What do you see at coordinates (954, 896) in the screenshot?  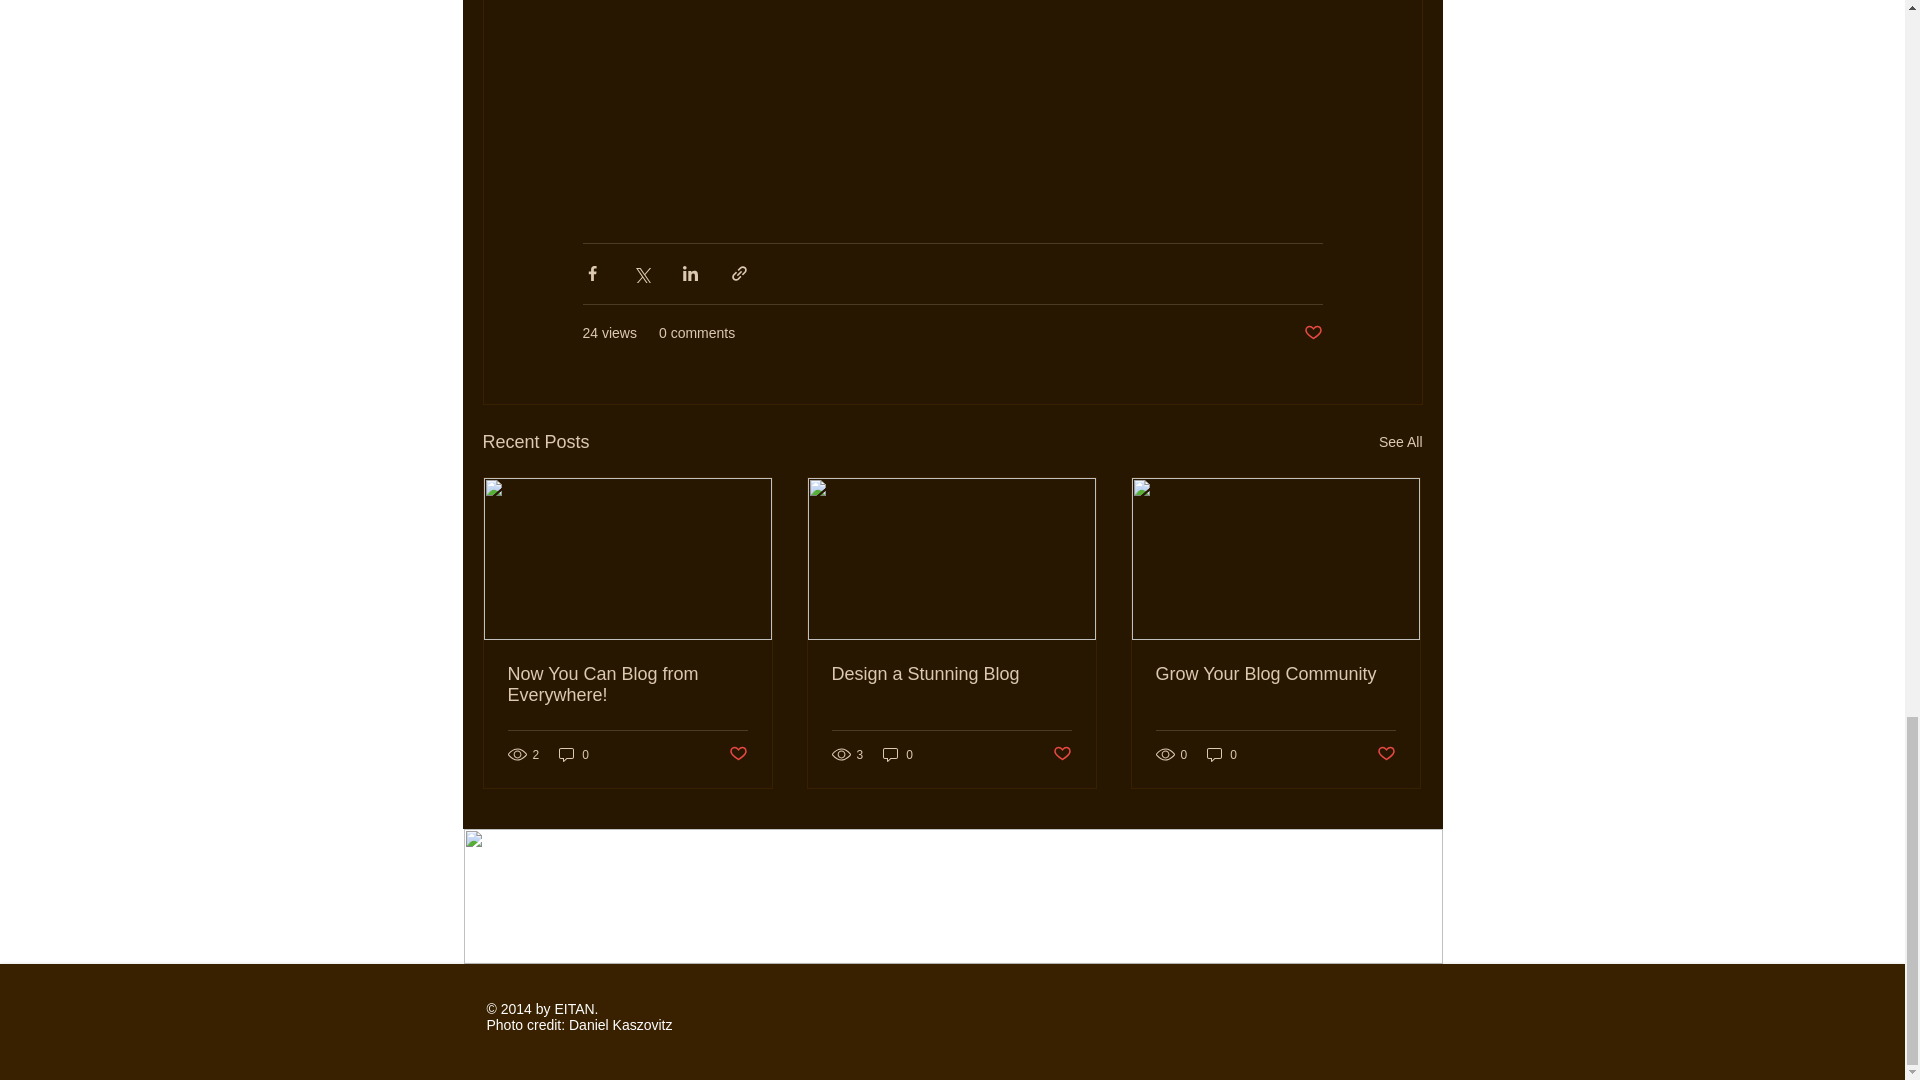 I see `card.jpg` at bounding box center [954, 896].